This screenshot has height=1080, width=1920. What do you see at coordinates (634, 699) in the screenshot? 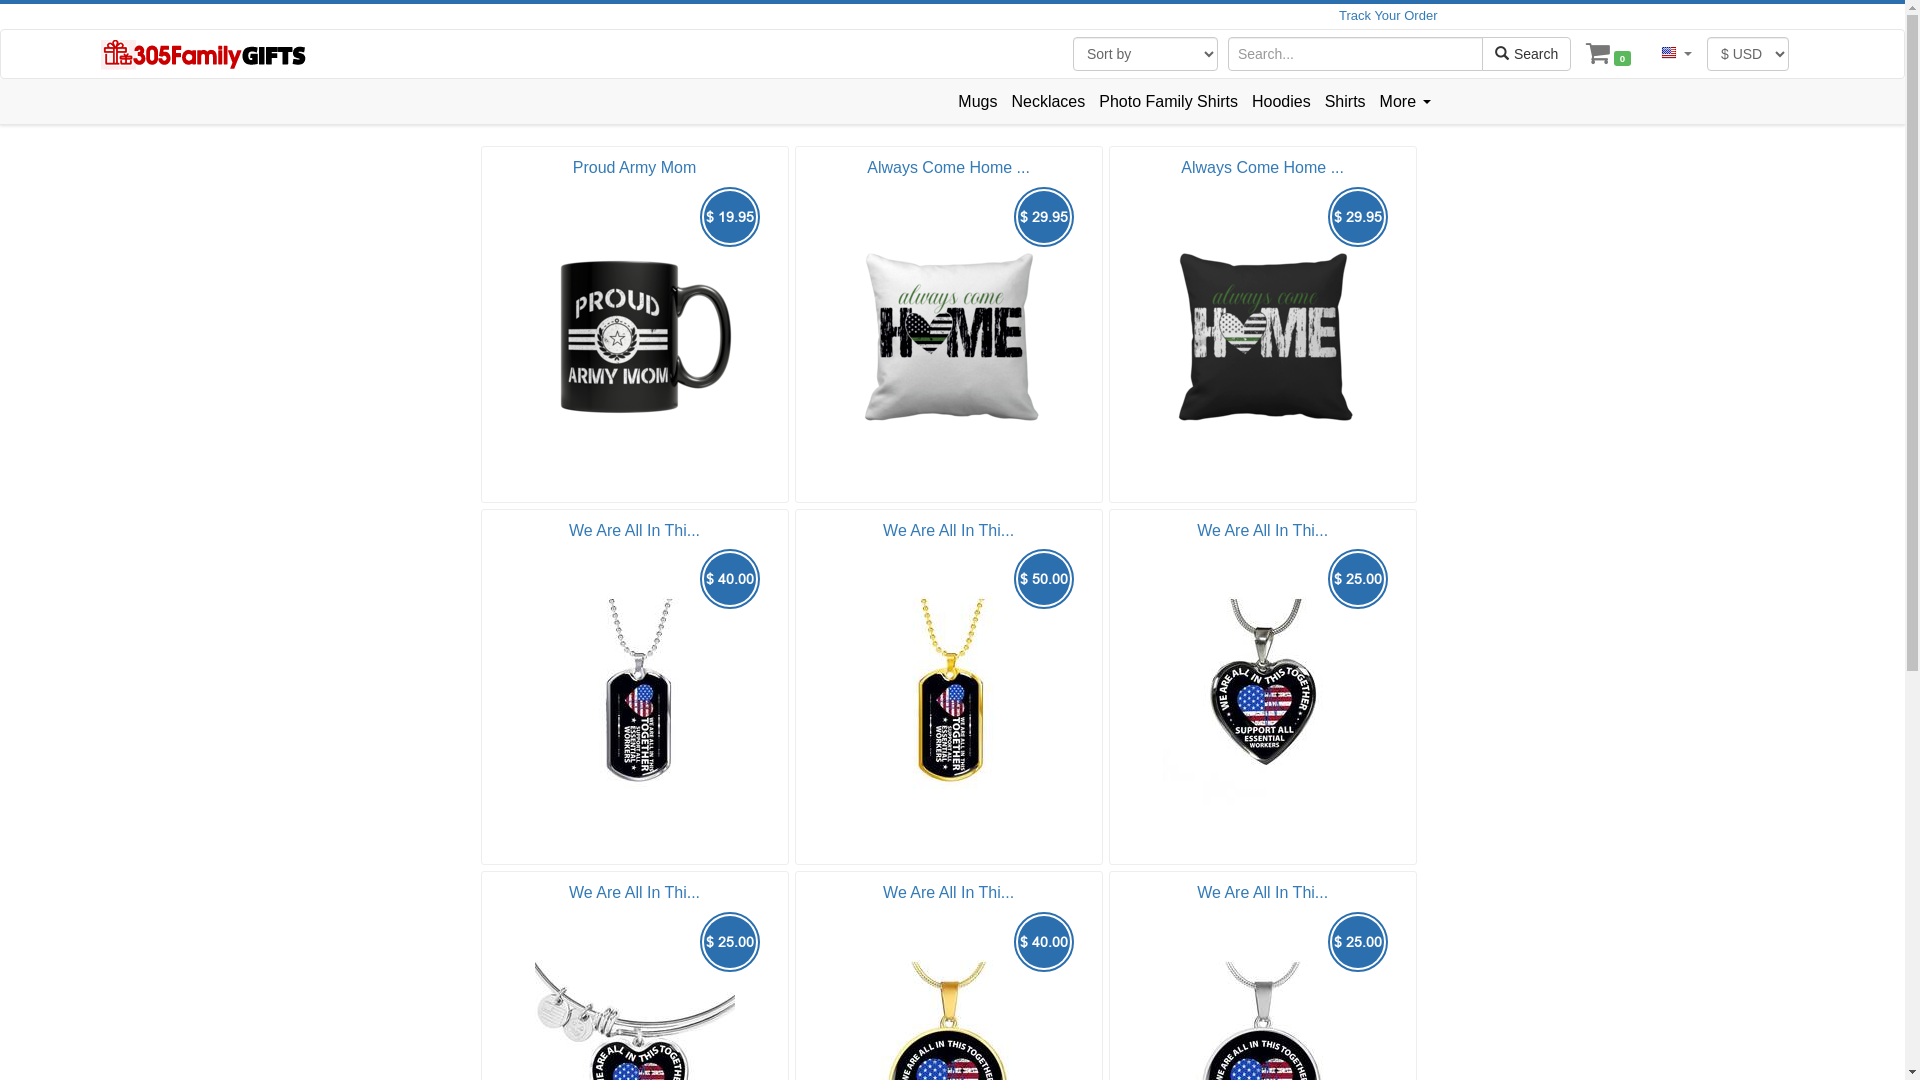
I see `$ 40.00` at bounding box center [634, 699].